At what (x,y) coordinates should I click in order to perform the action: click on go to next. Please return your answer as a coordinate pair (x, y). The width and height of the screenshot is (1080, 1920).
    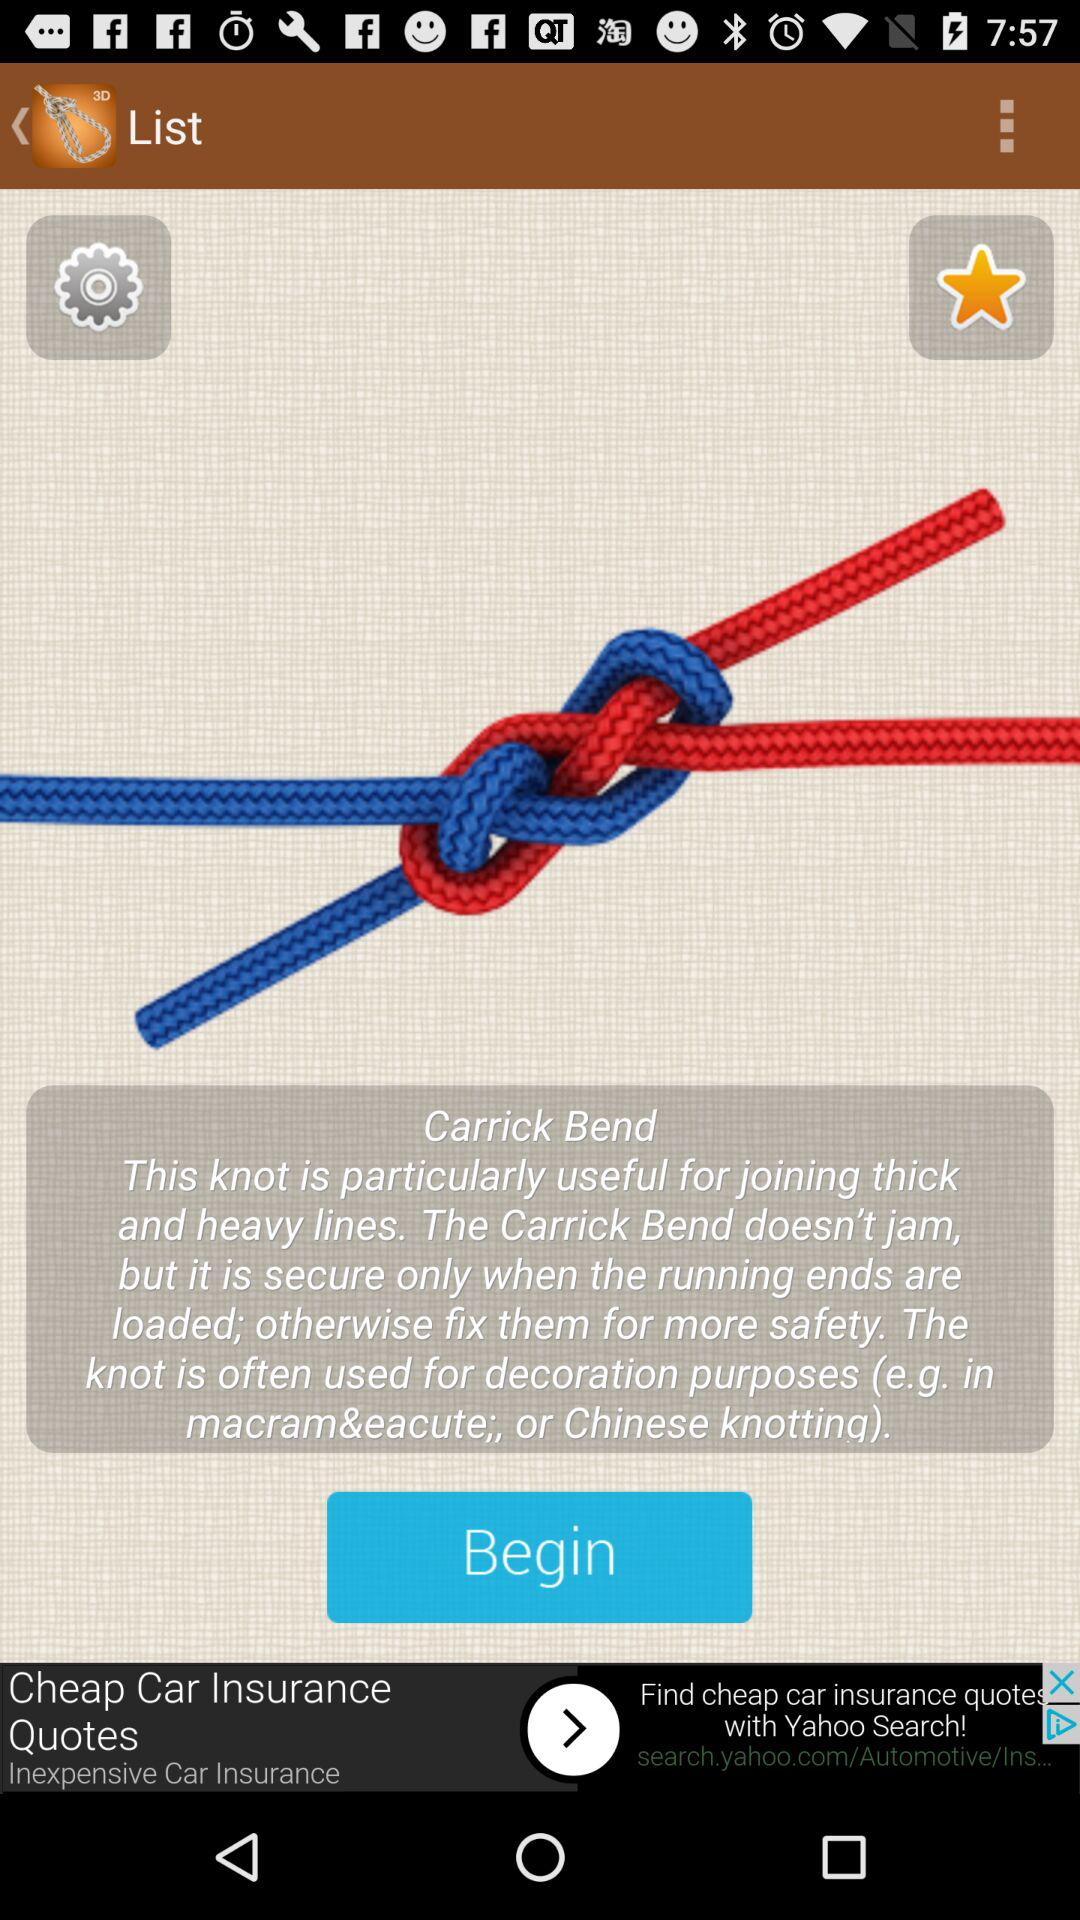
    Looking at the image, I should click on (540, 1557).